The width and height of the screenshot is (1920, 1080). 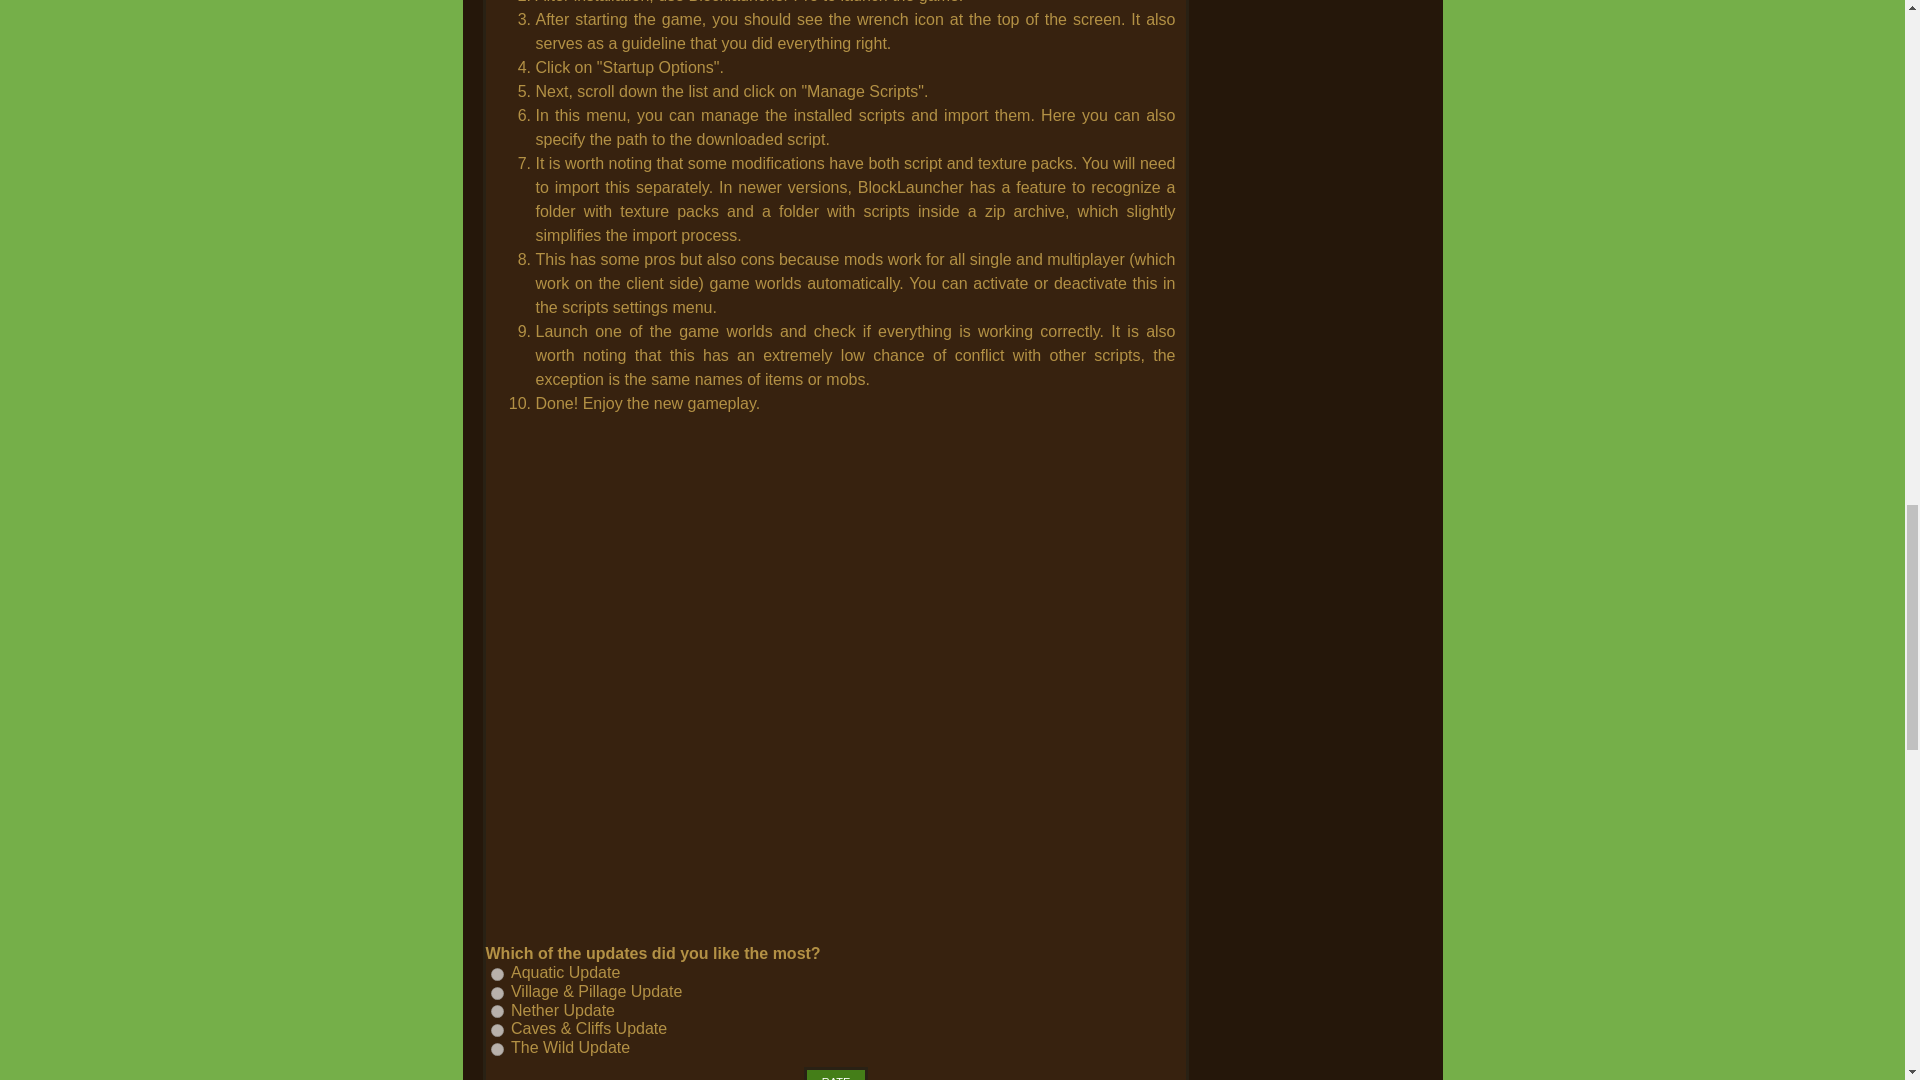 What do you see at coordinates (496, 1030) in the screenshot?
I see `4` at bounding box center [496, 1030].